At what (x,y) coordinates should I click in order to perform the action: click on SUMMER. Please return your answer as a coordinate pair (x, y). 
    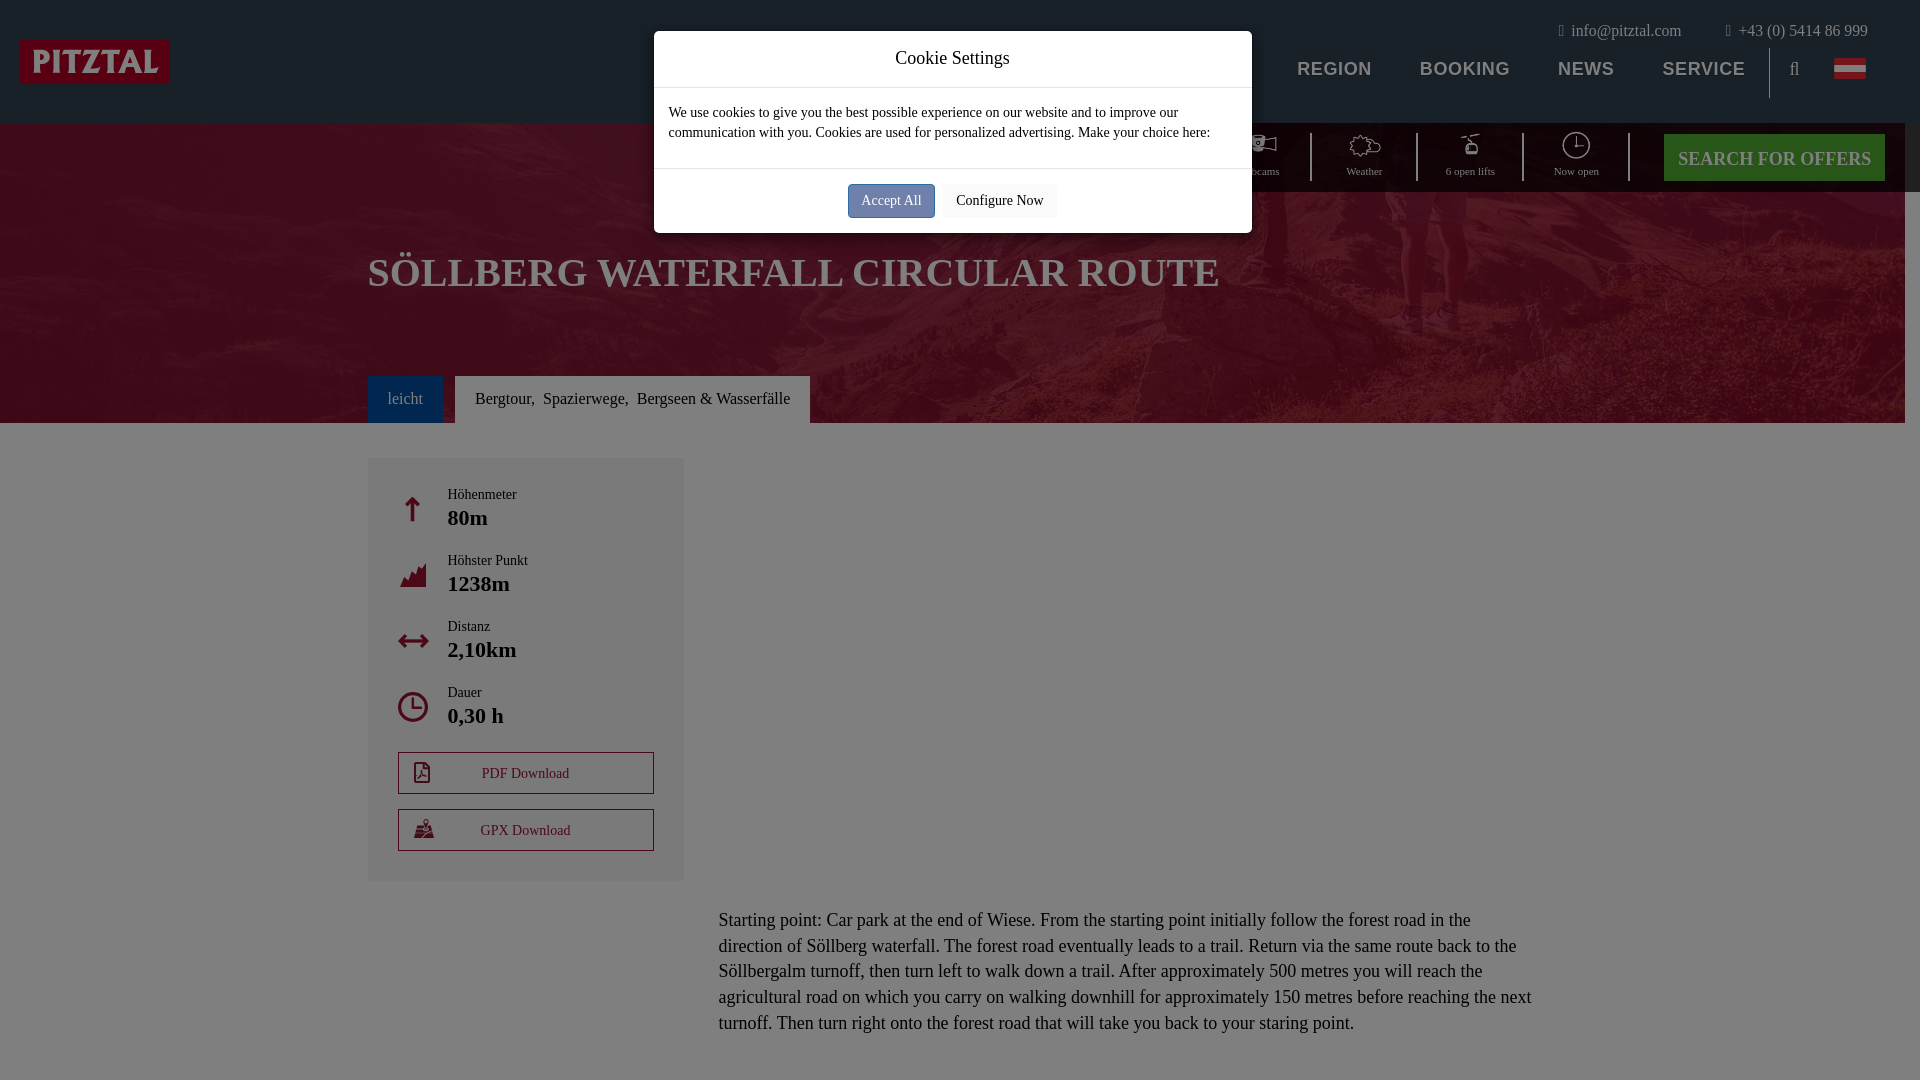
    Looking at the image, I should click on (776, 72).